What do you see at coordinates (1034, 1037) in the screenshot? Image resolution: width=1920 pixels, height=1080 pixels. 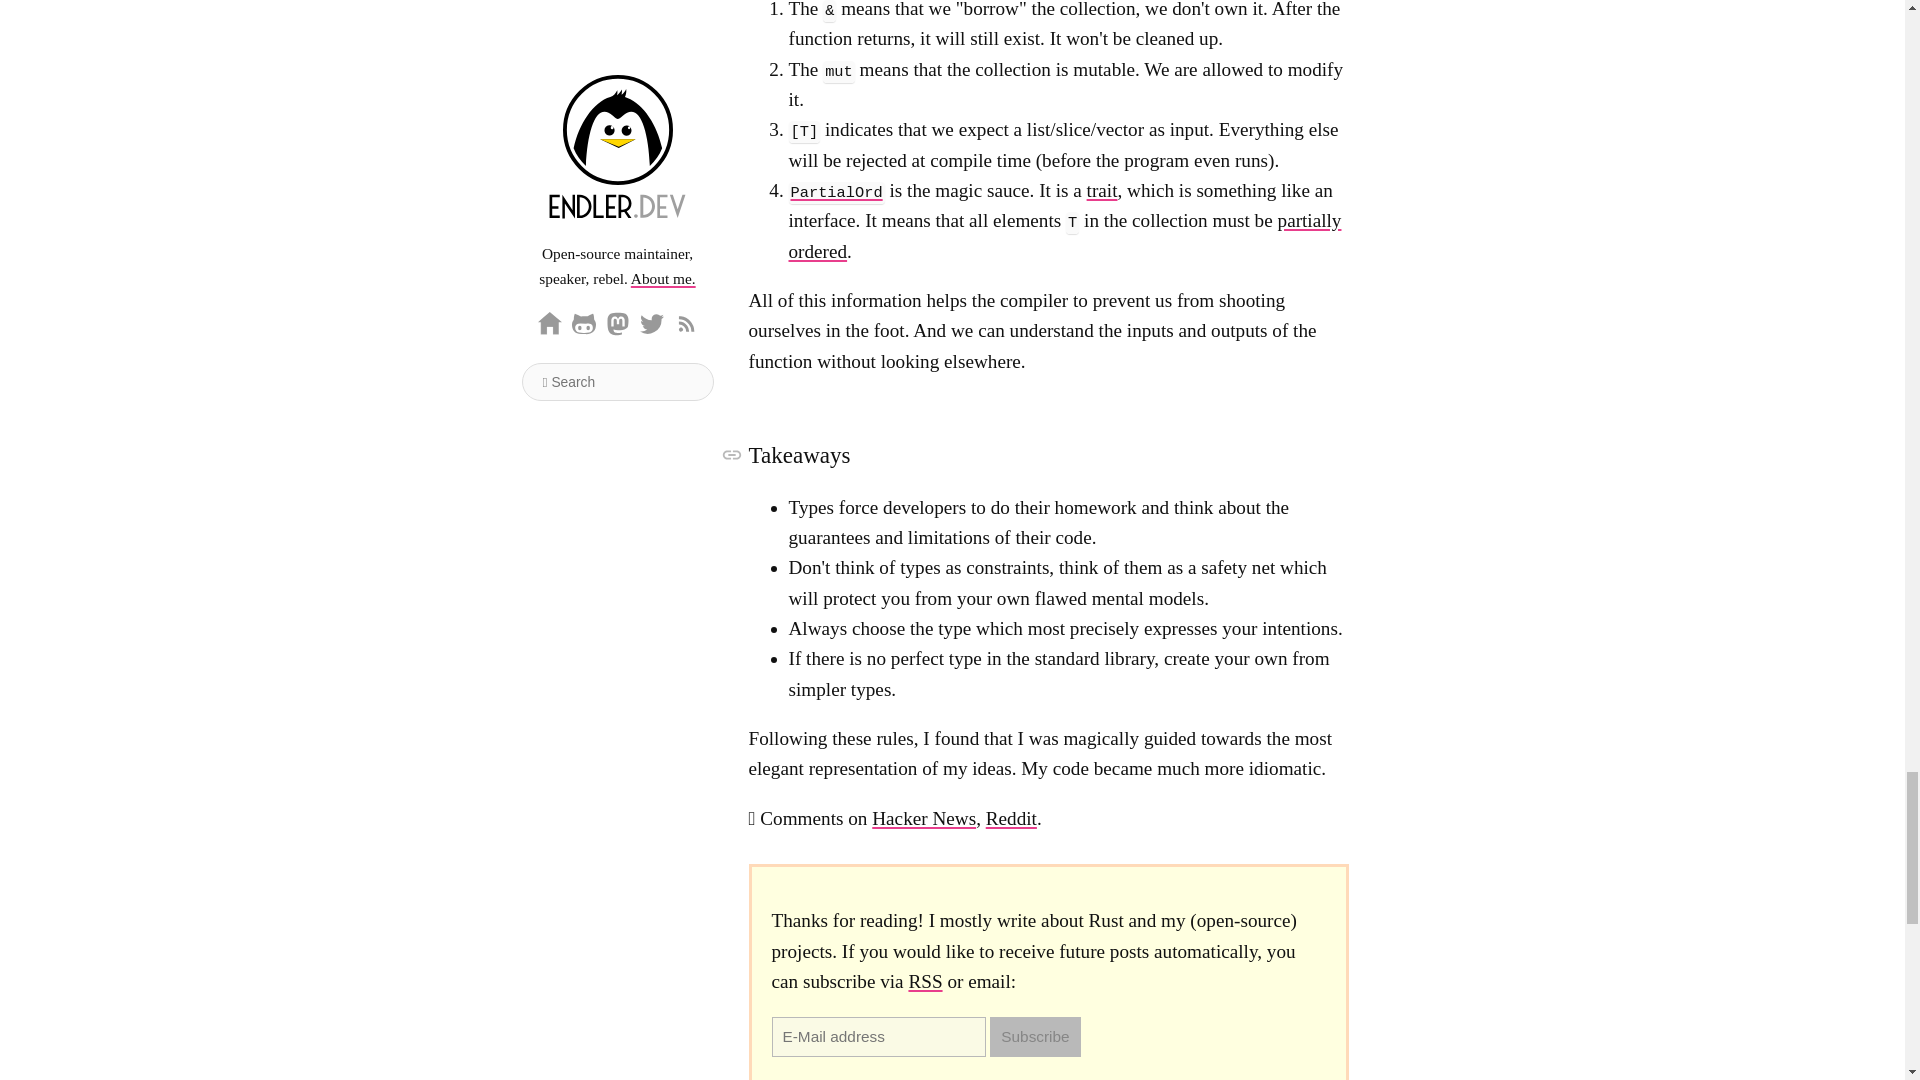 I see `Subscribe` at bounding box center [1034, 1037].